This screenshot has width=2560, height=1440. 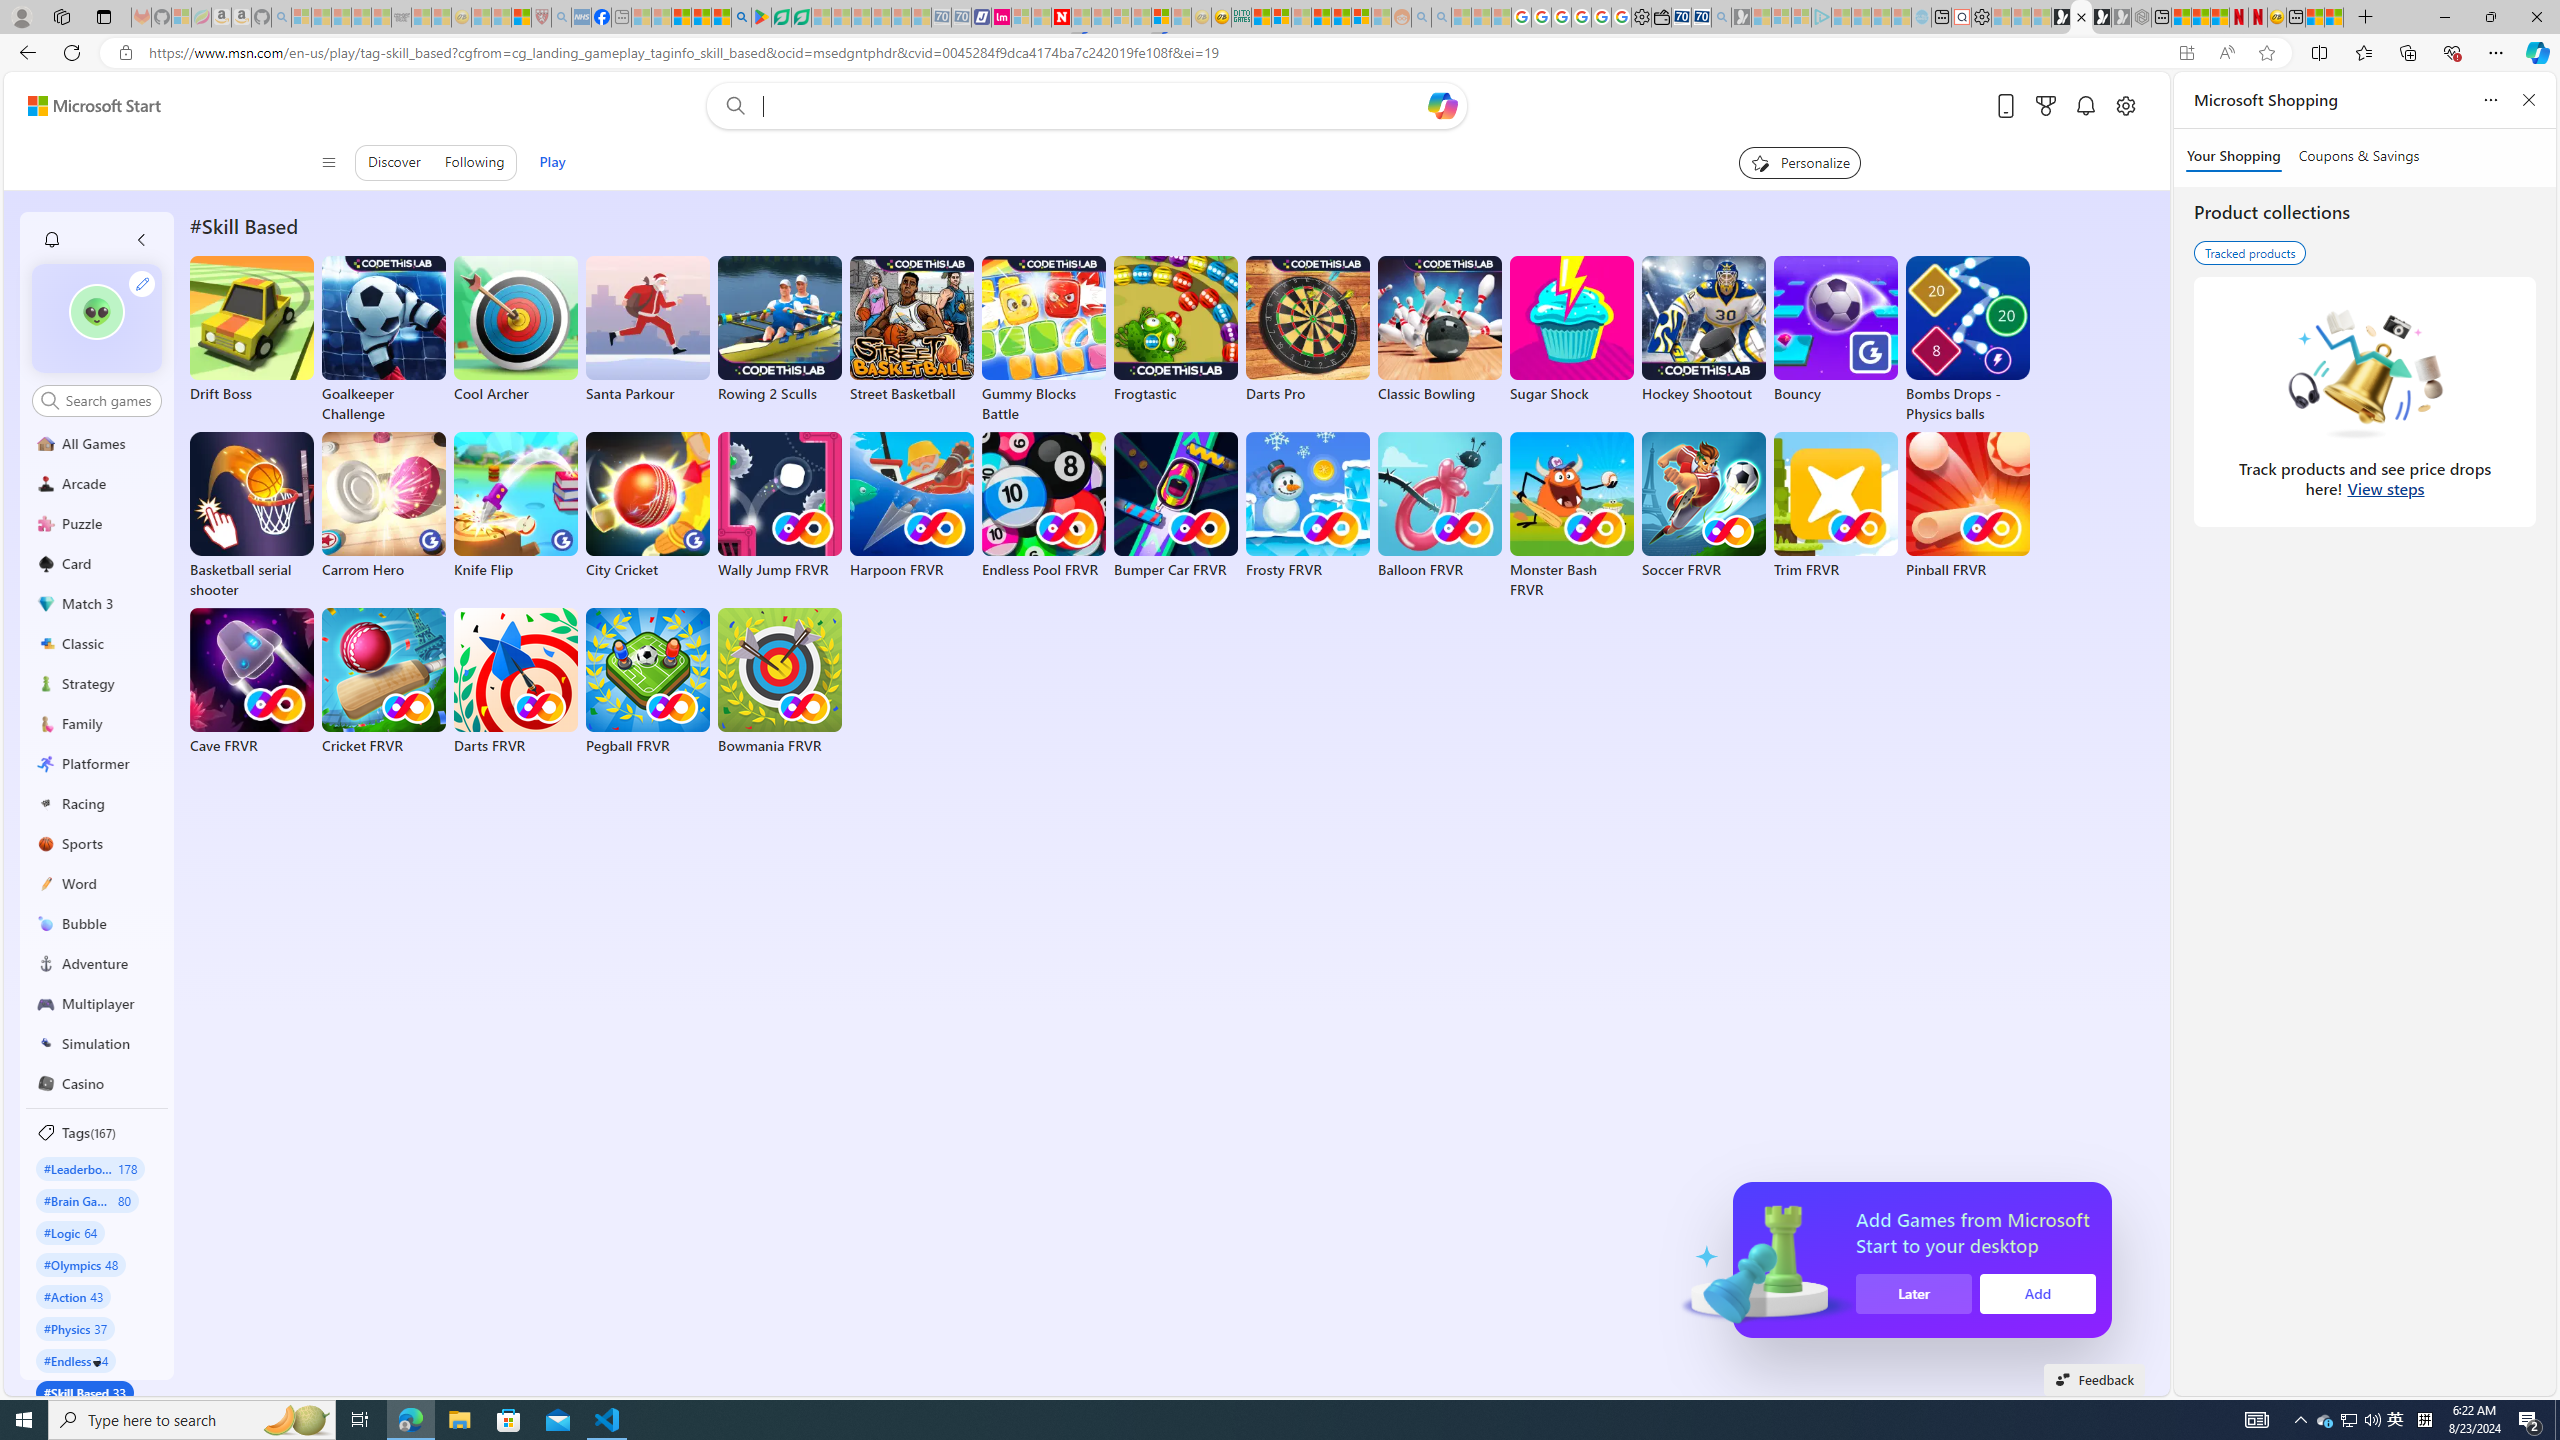 I want to click on Monster Bash FRVR, so click(x=1572, y=516).